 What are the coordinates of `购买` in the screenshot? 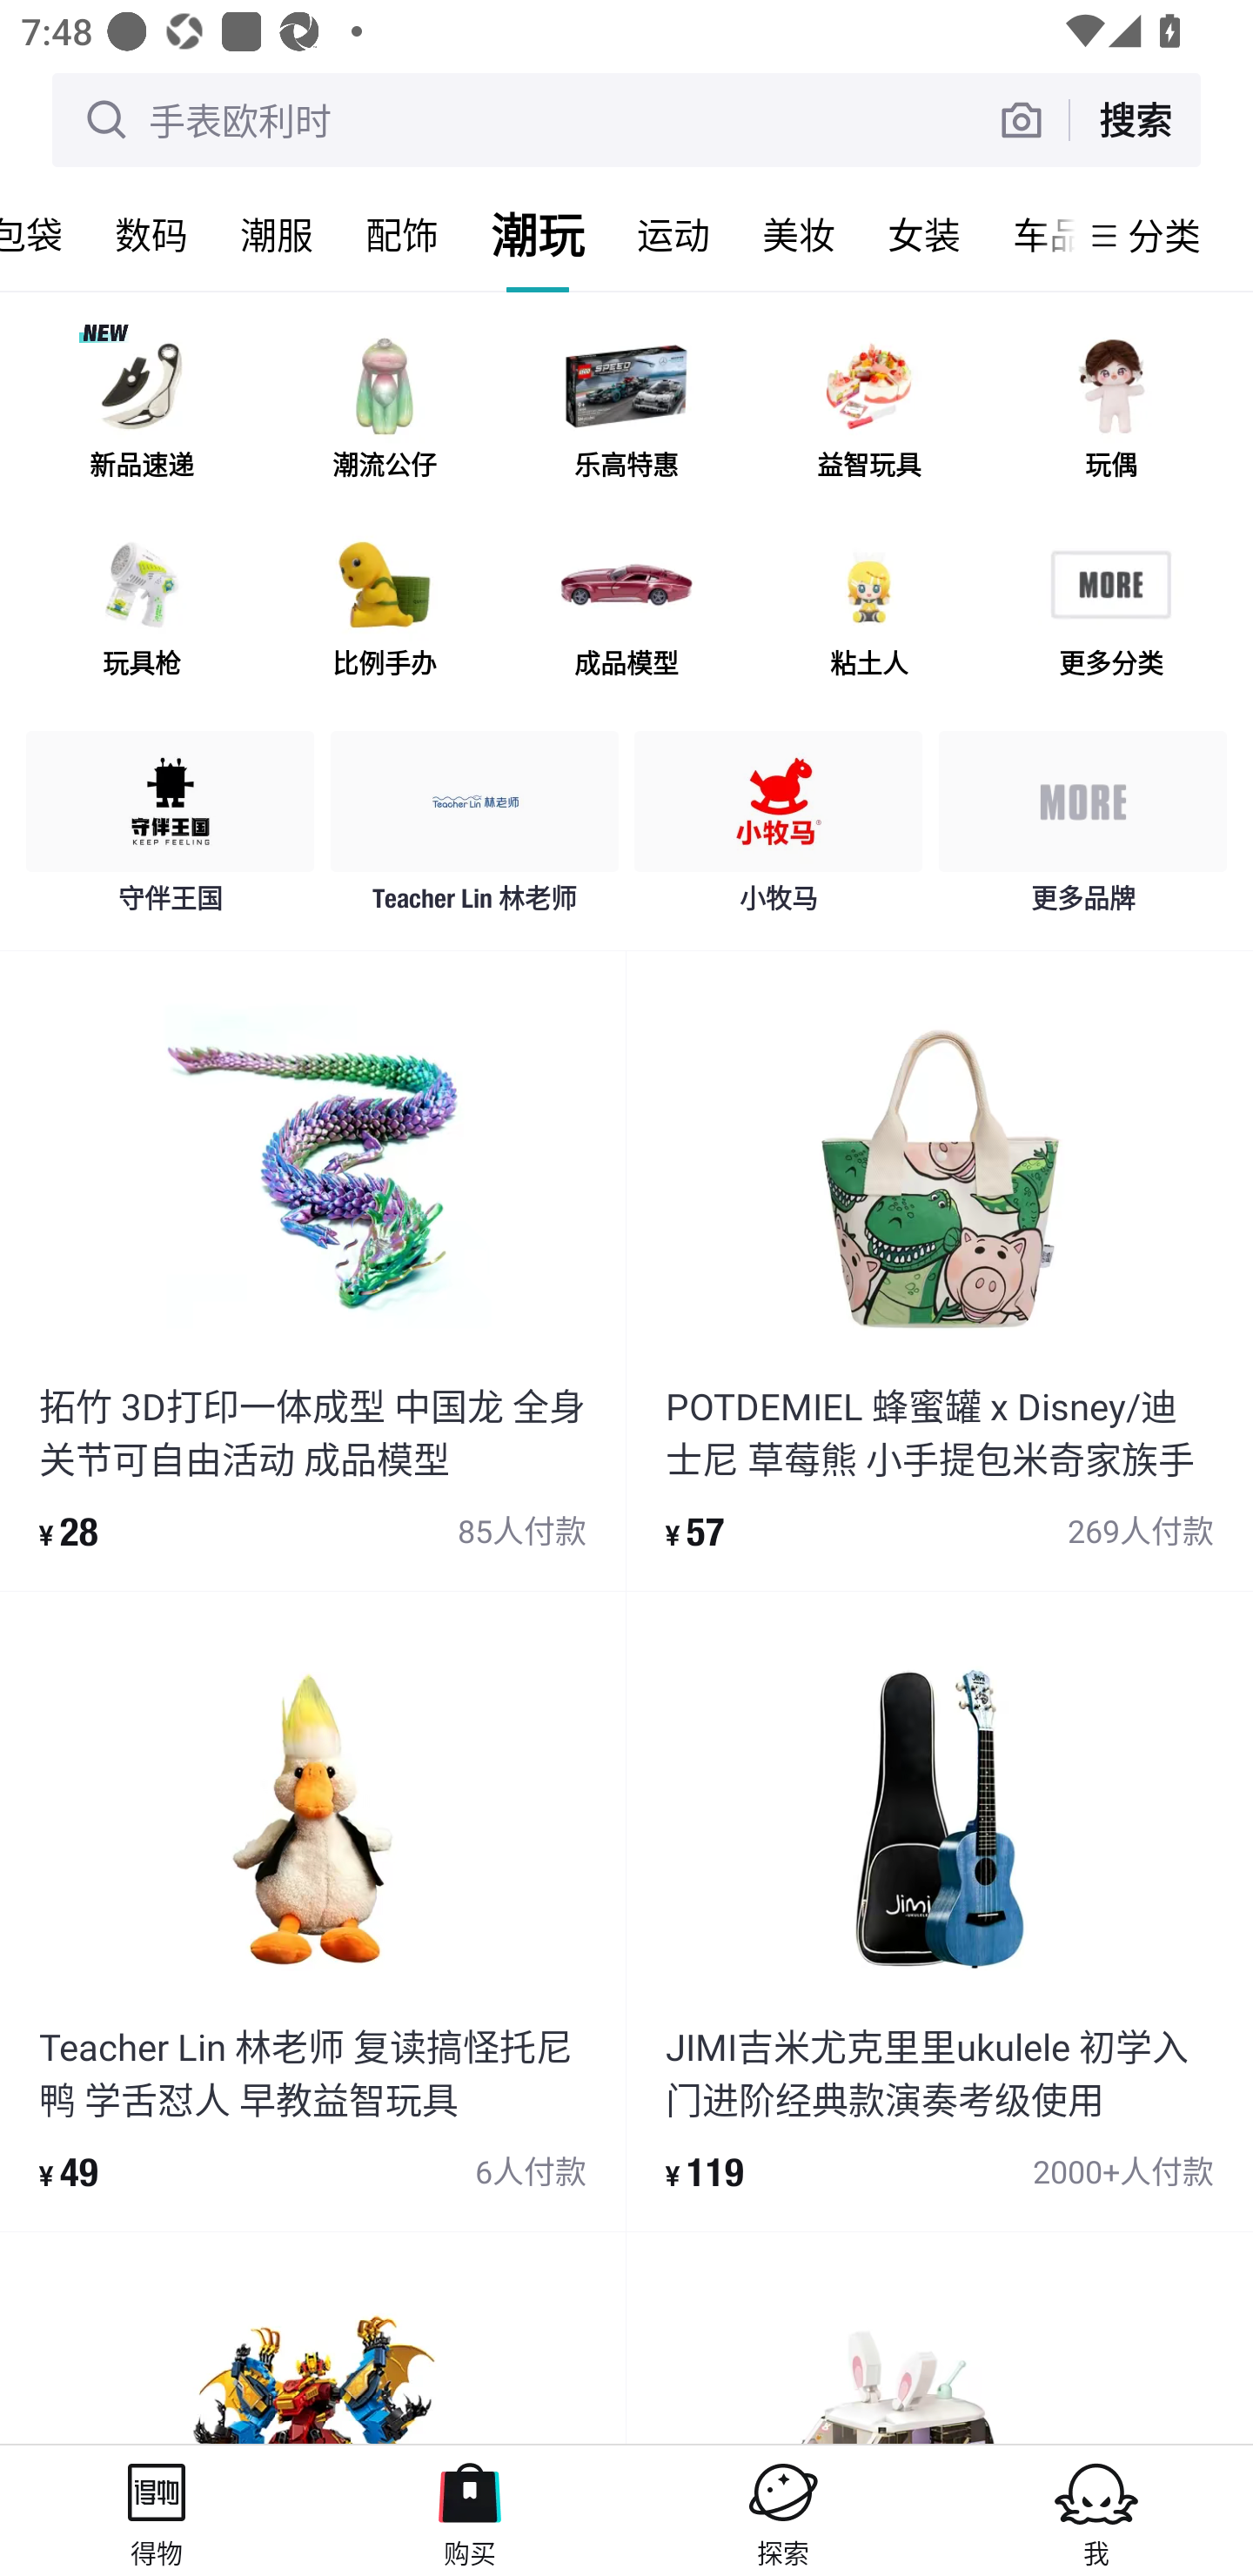 It's located at (470, 2510).